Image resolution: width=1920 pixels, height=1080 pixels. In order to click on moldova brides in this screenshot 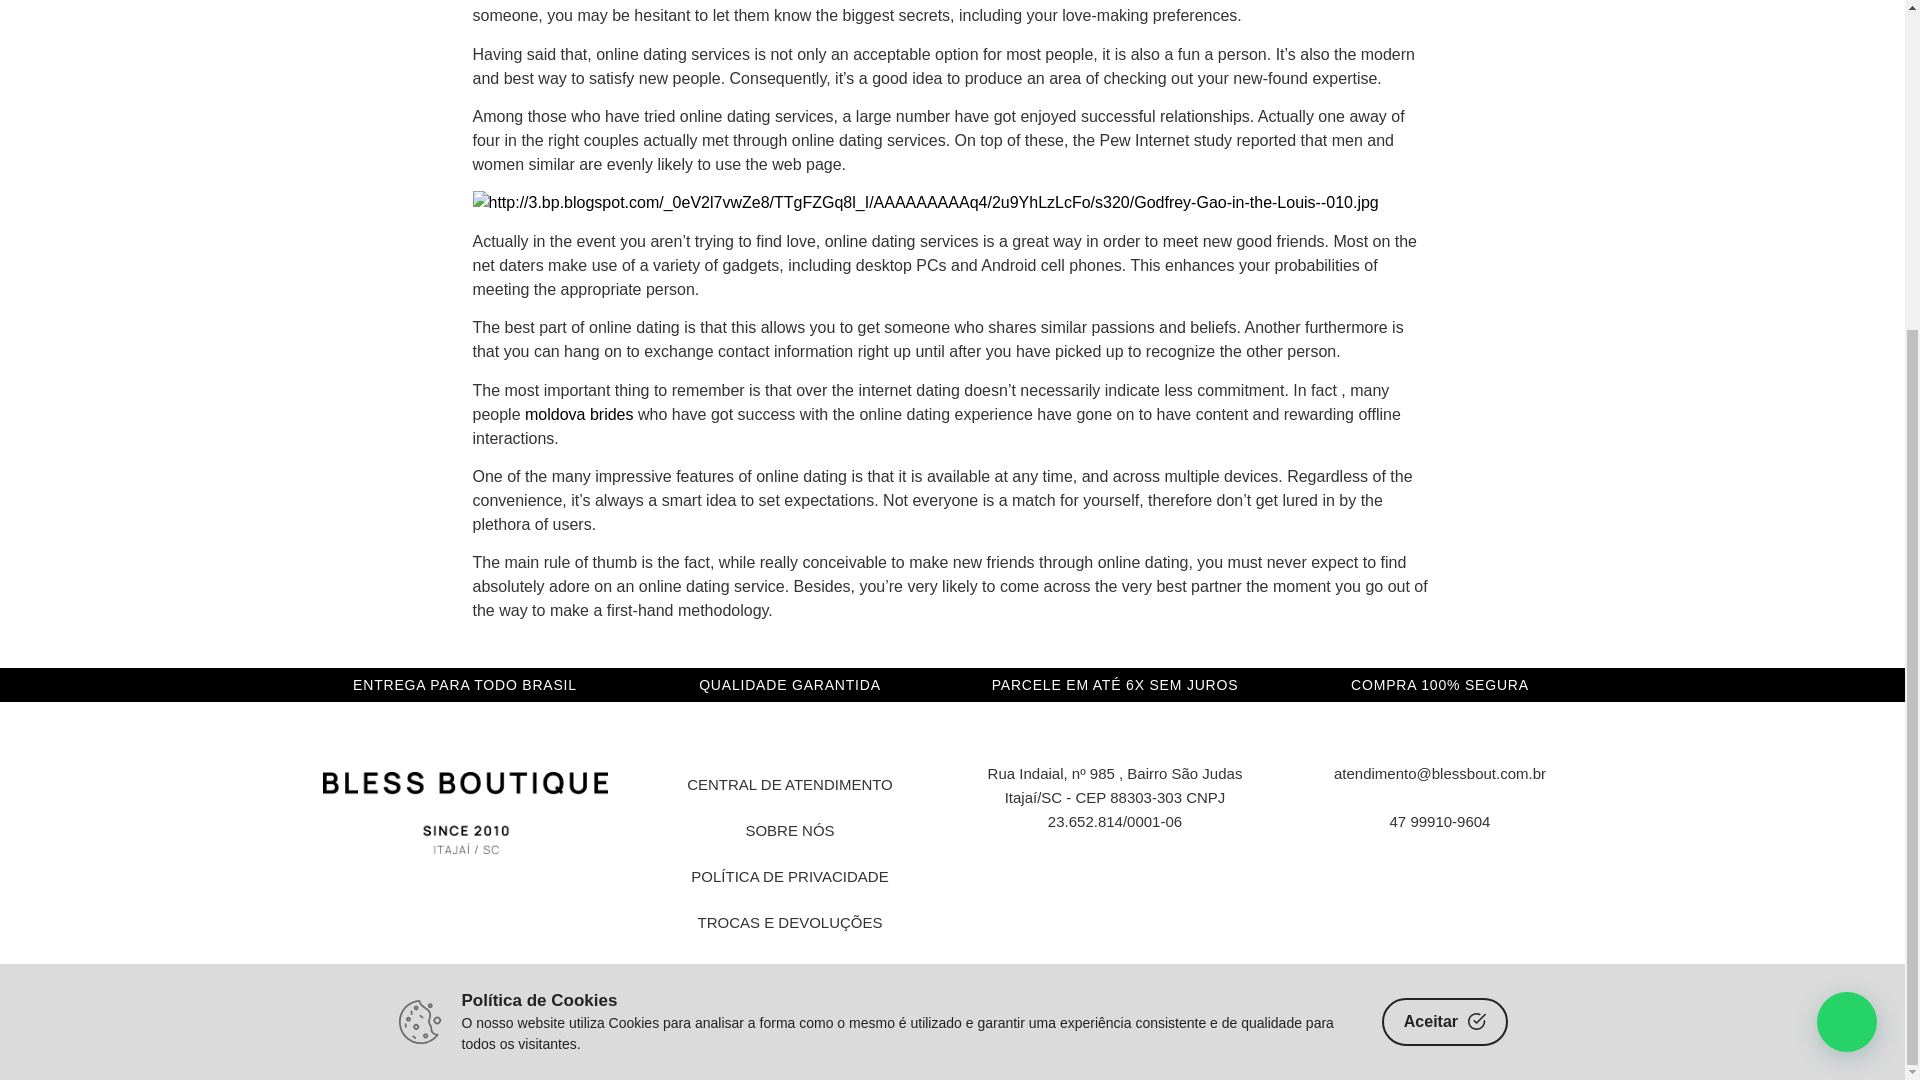, I will do `click(578, 414)`.